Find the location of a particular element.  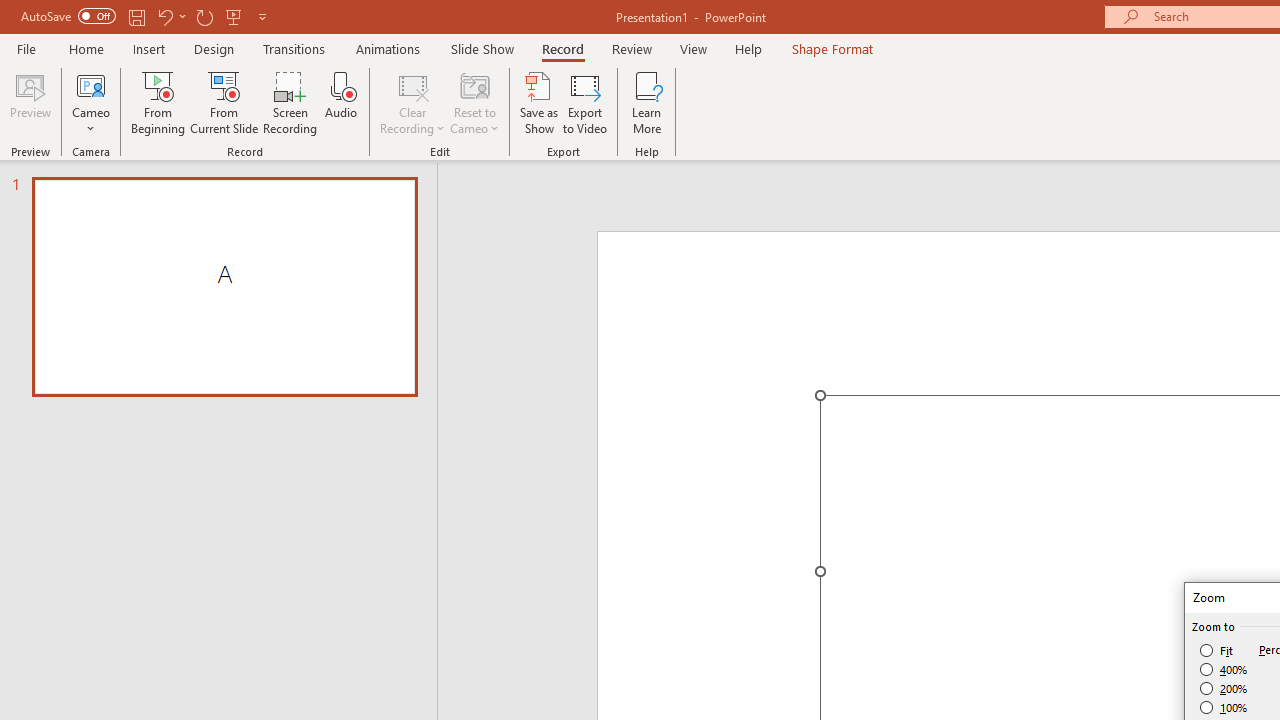

100% is located at coordinates (1224, 707).